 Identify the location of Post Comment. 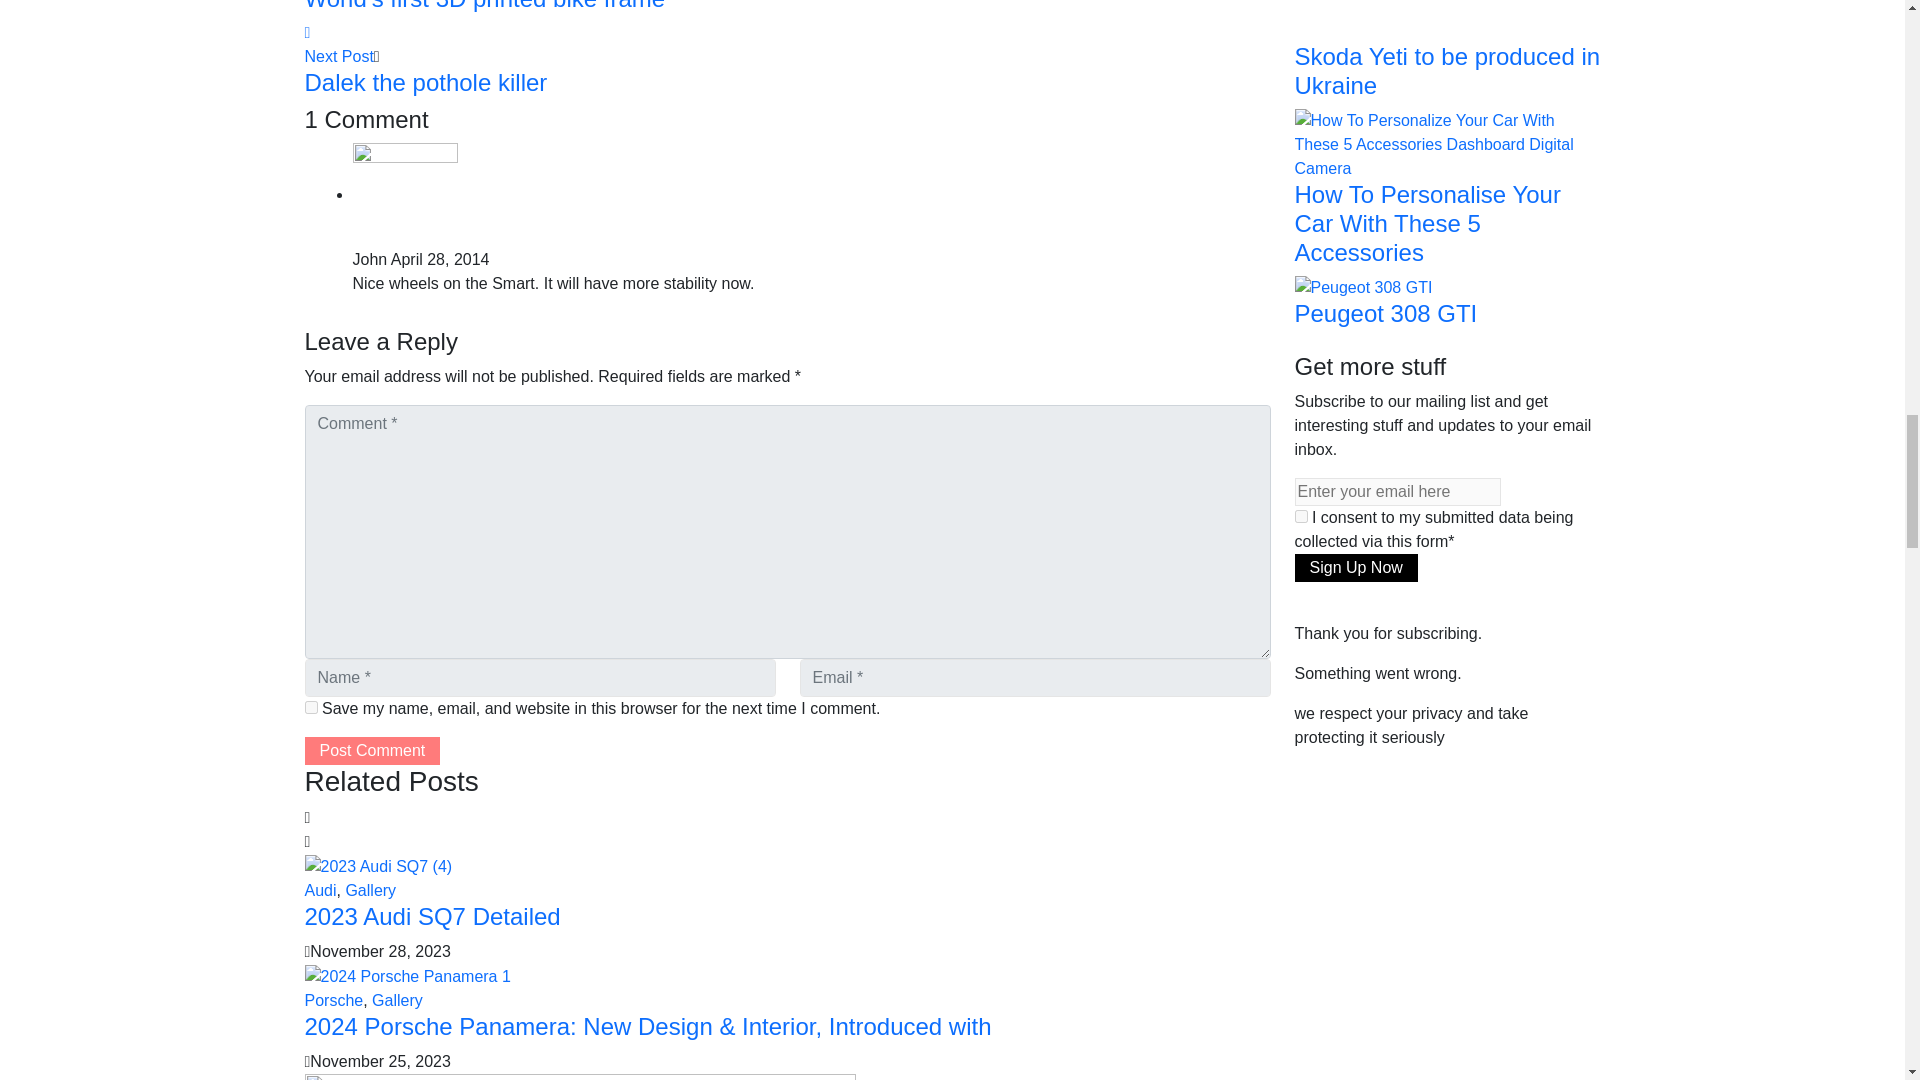
(371, 750).